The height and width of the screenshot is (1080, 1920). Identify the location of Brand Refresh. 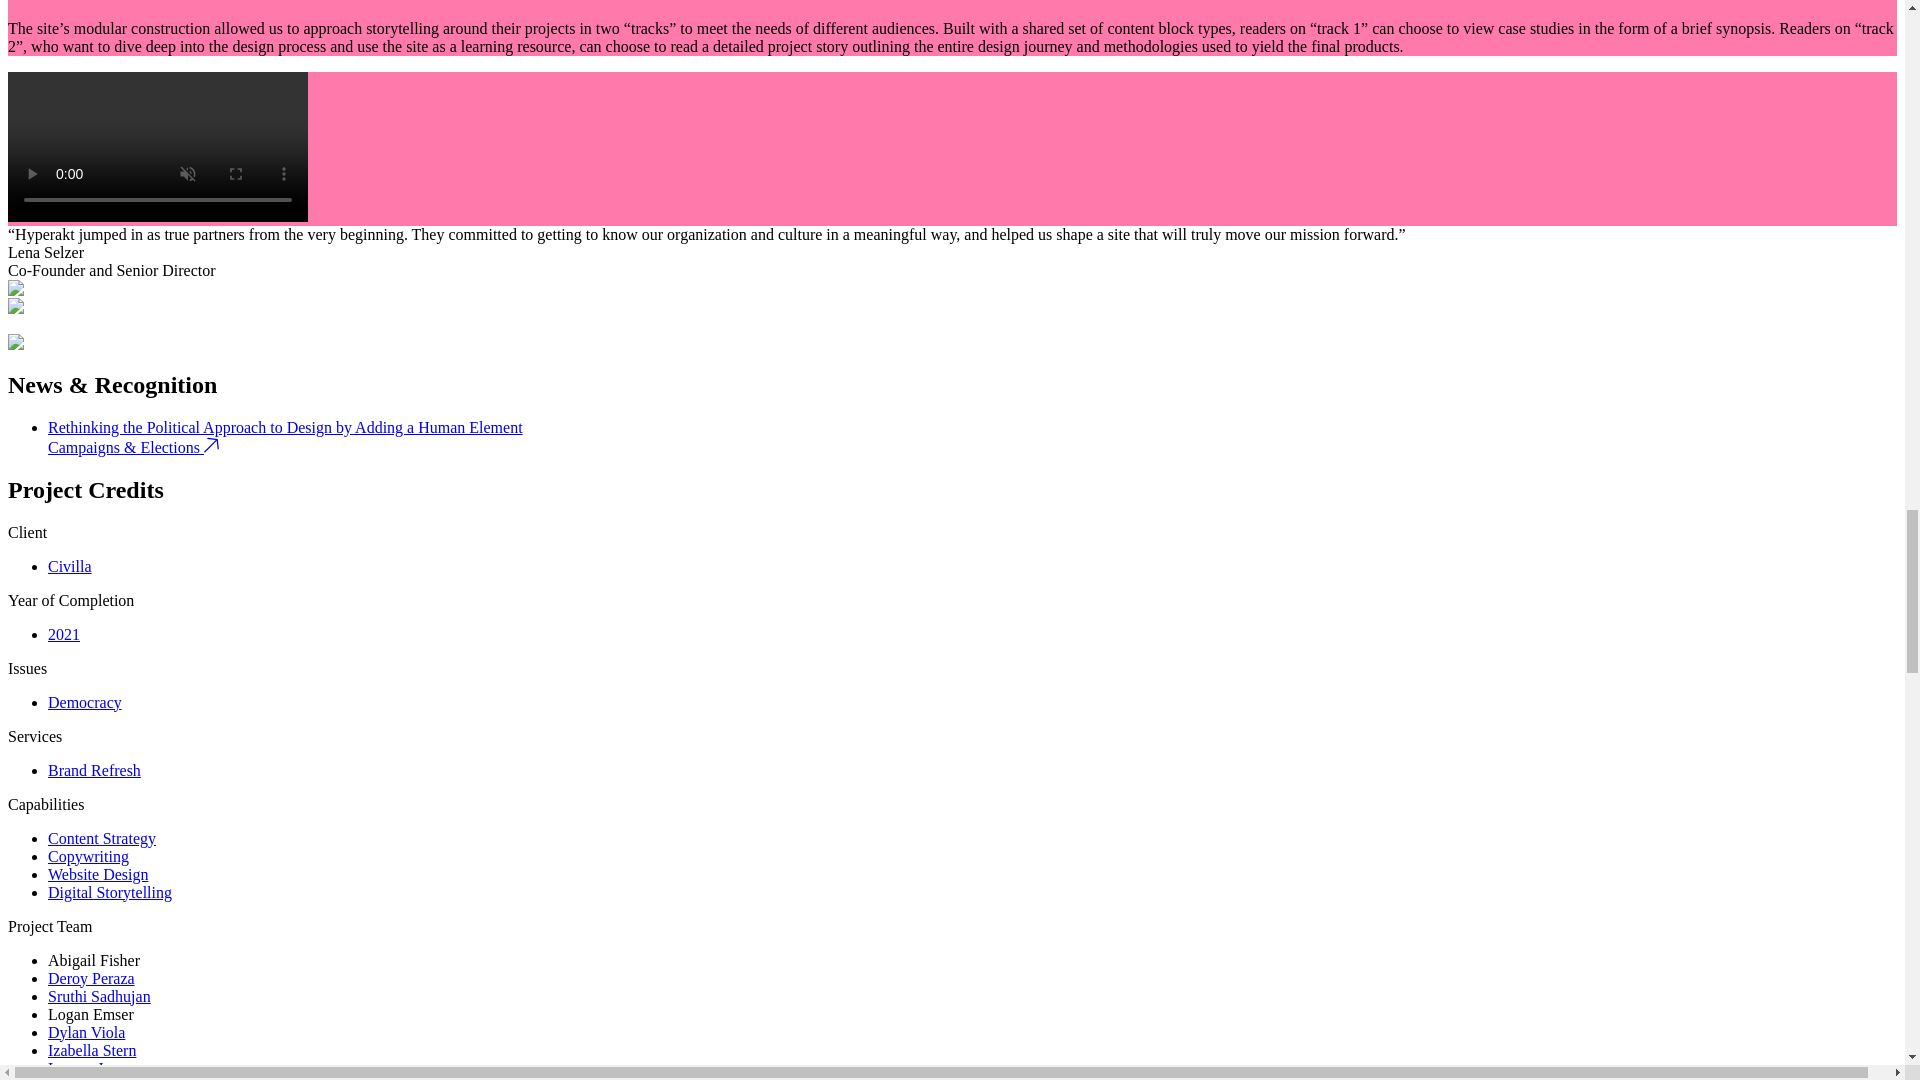
(94, 770).